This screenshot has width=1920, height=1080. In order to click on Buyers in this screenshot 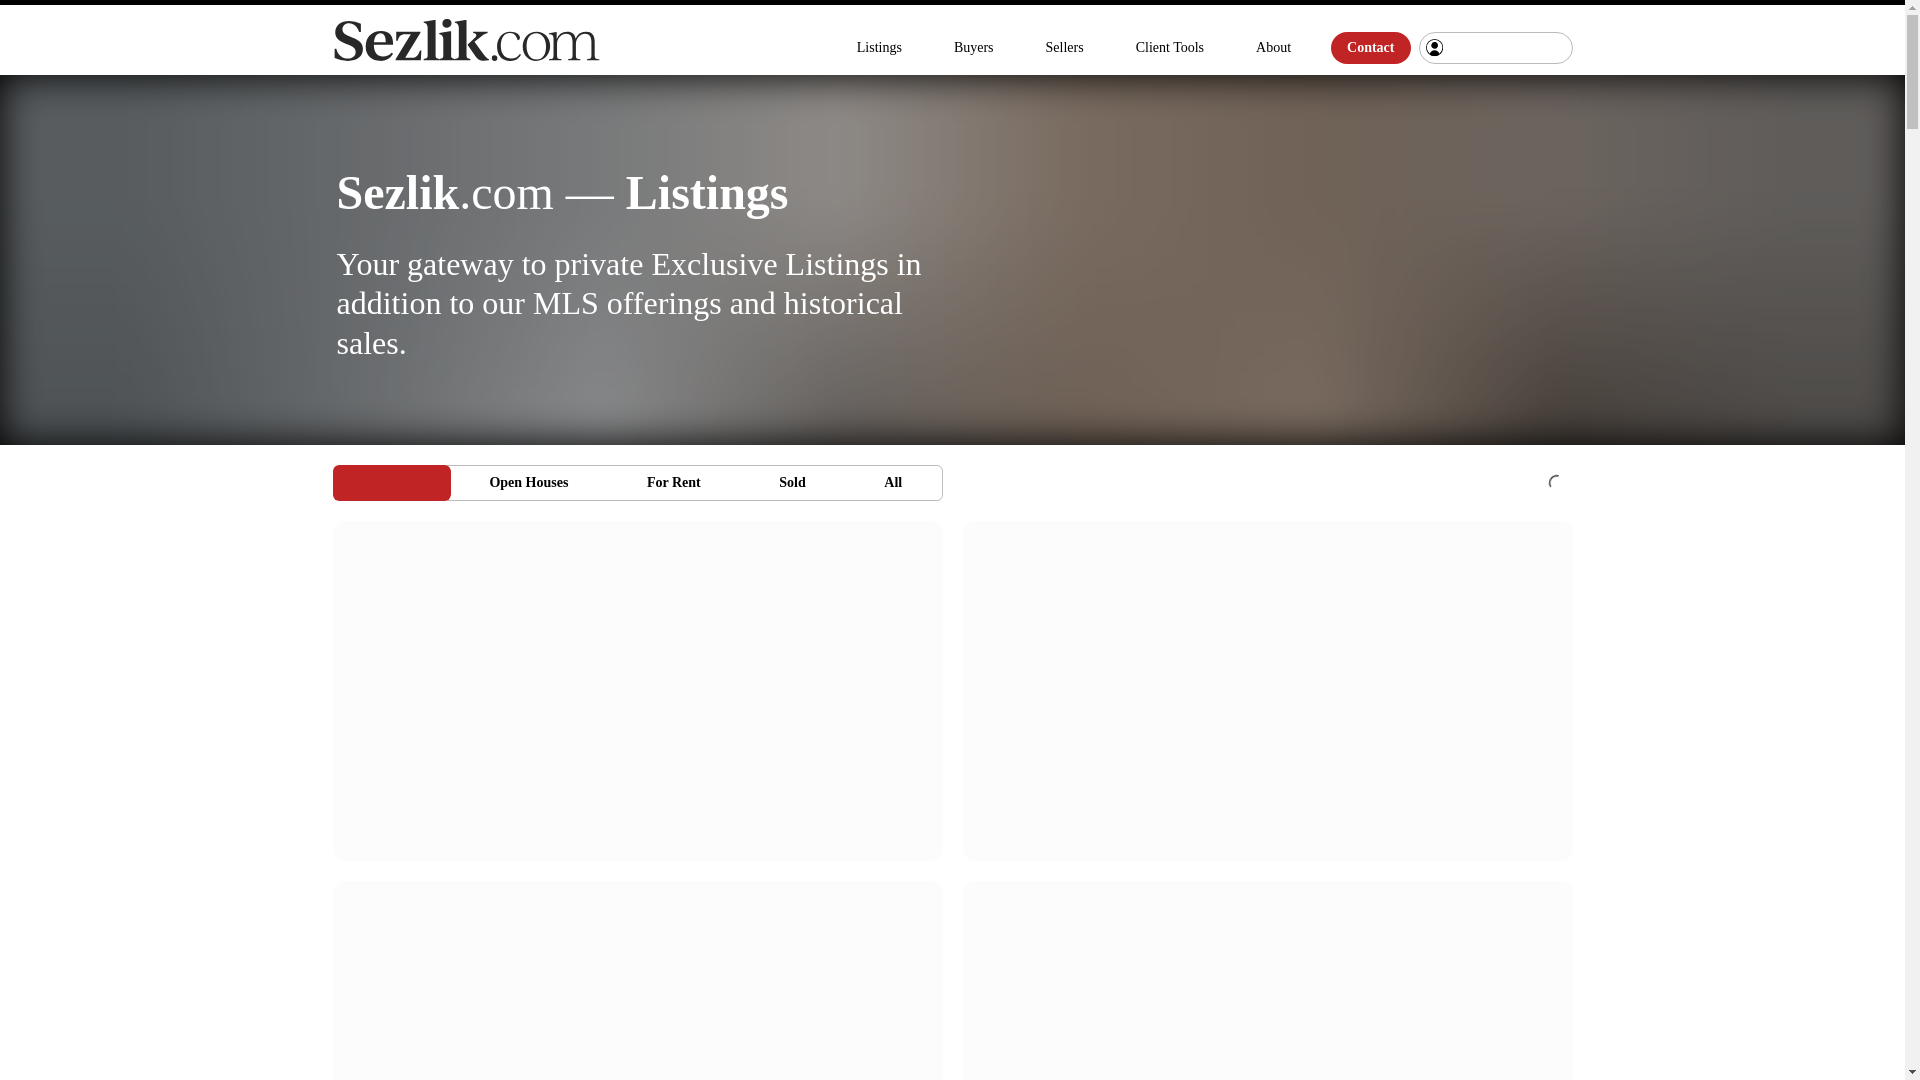, I will do `click(878, 48)`.